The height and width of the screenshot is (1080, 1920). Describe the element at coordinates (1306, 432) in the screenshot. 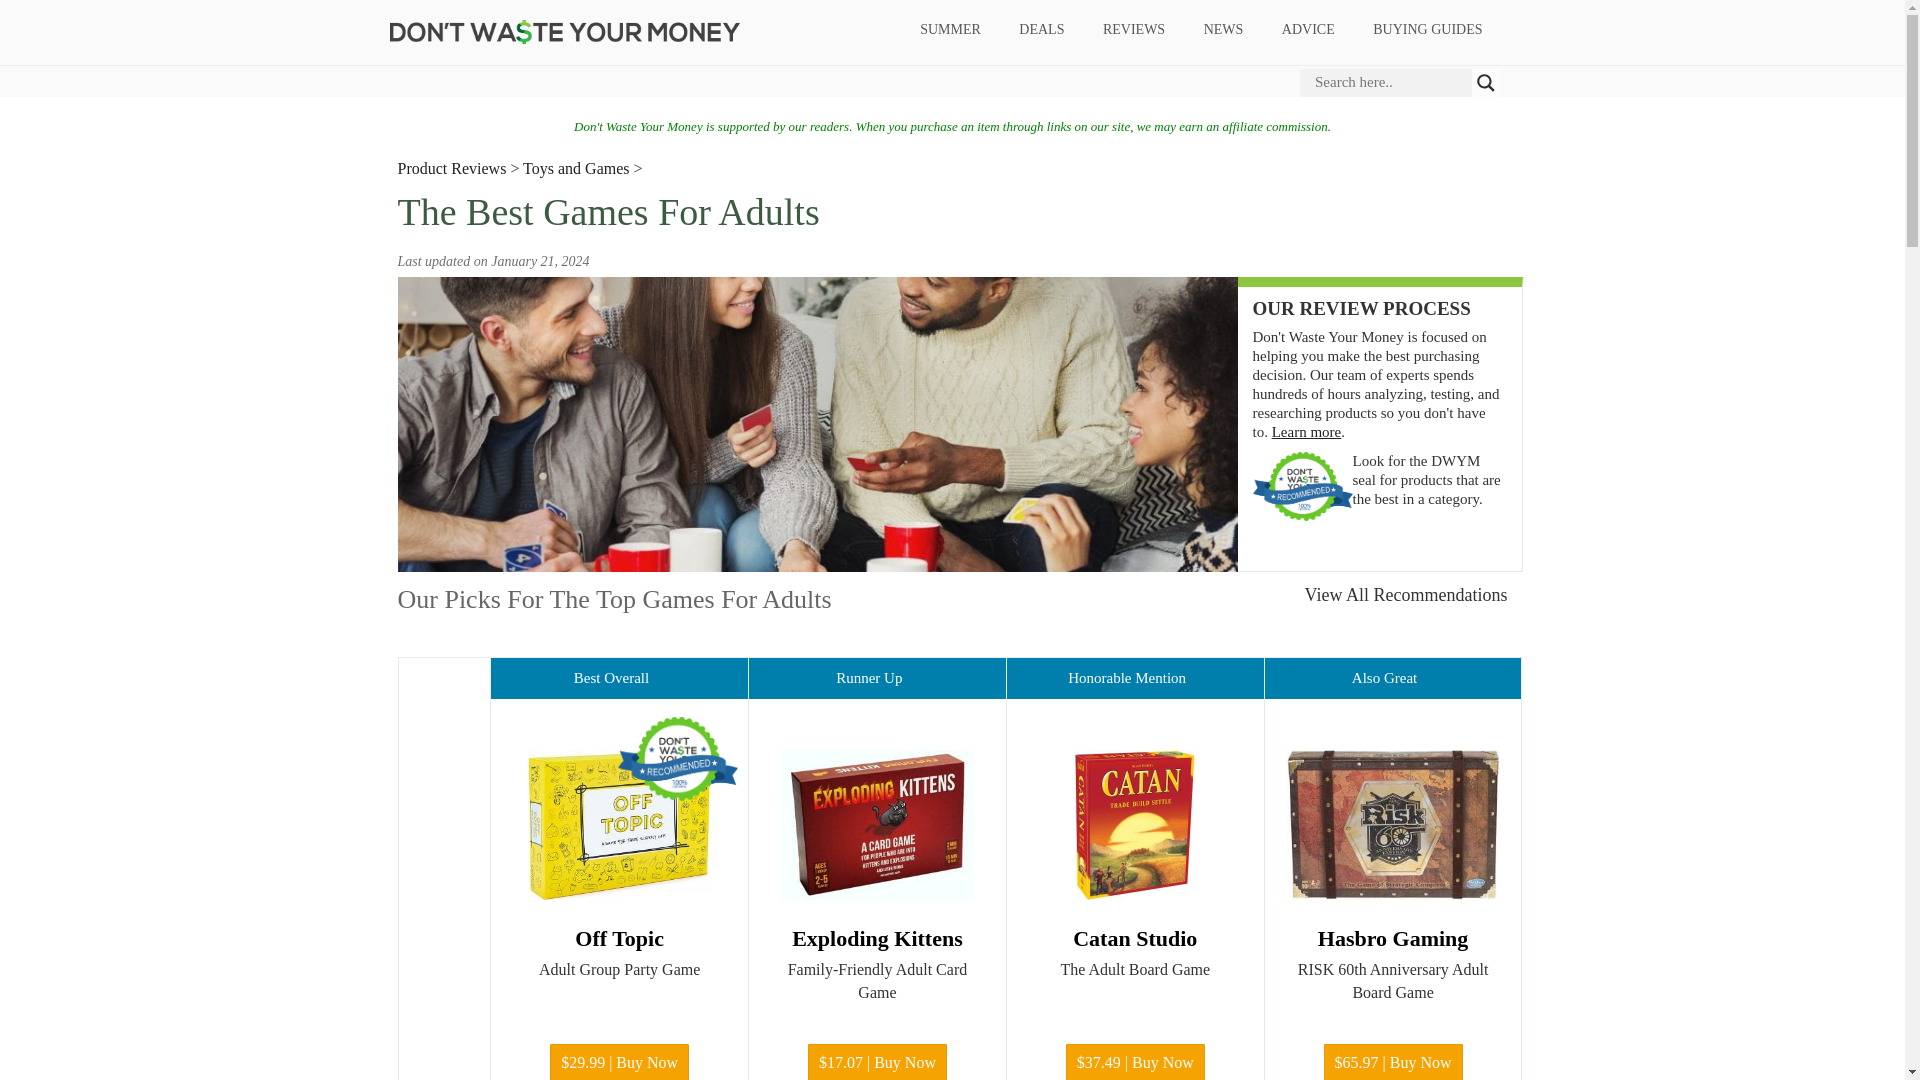

I see `Learn more` at that location.